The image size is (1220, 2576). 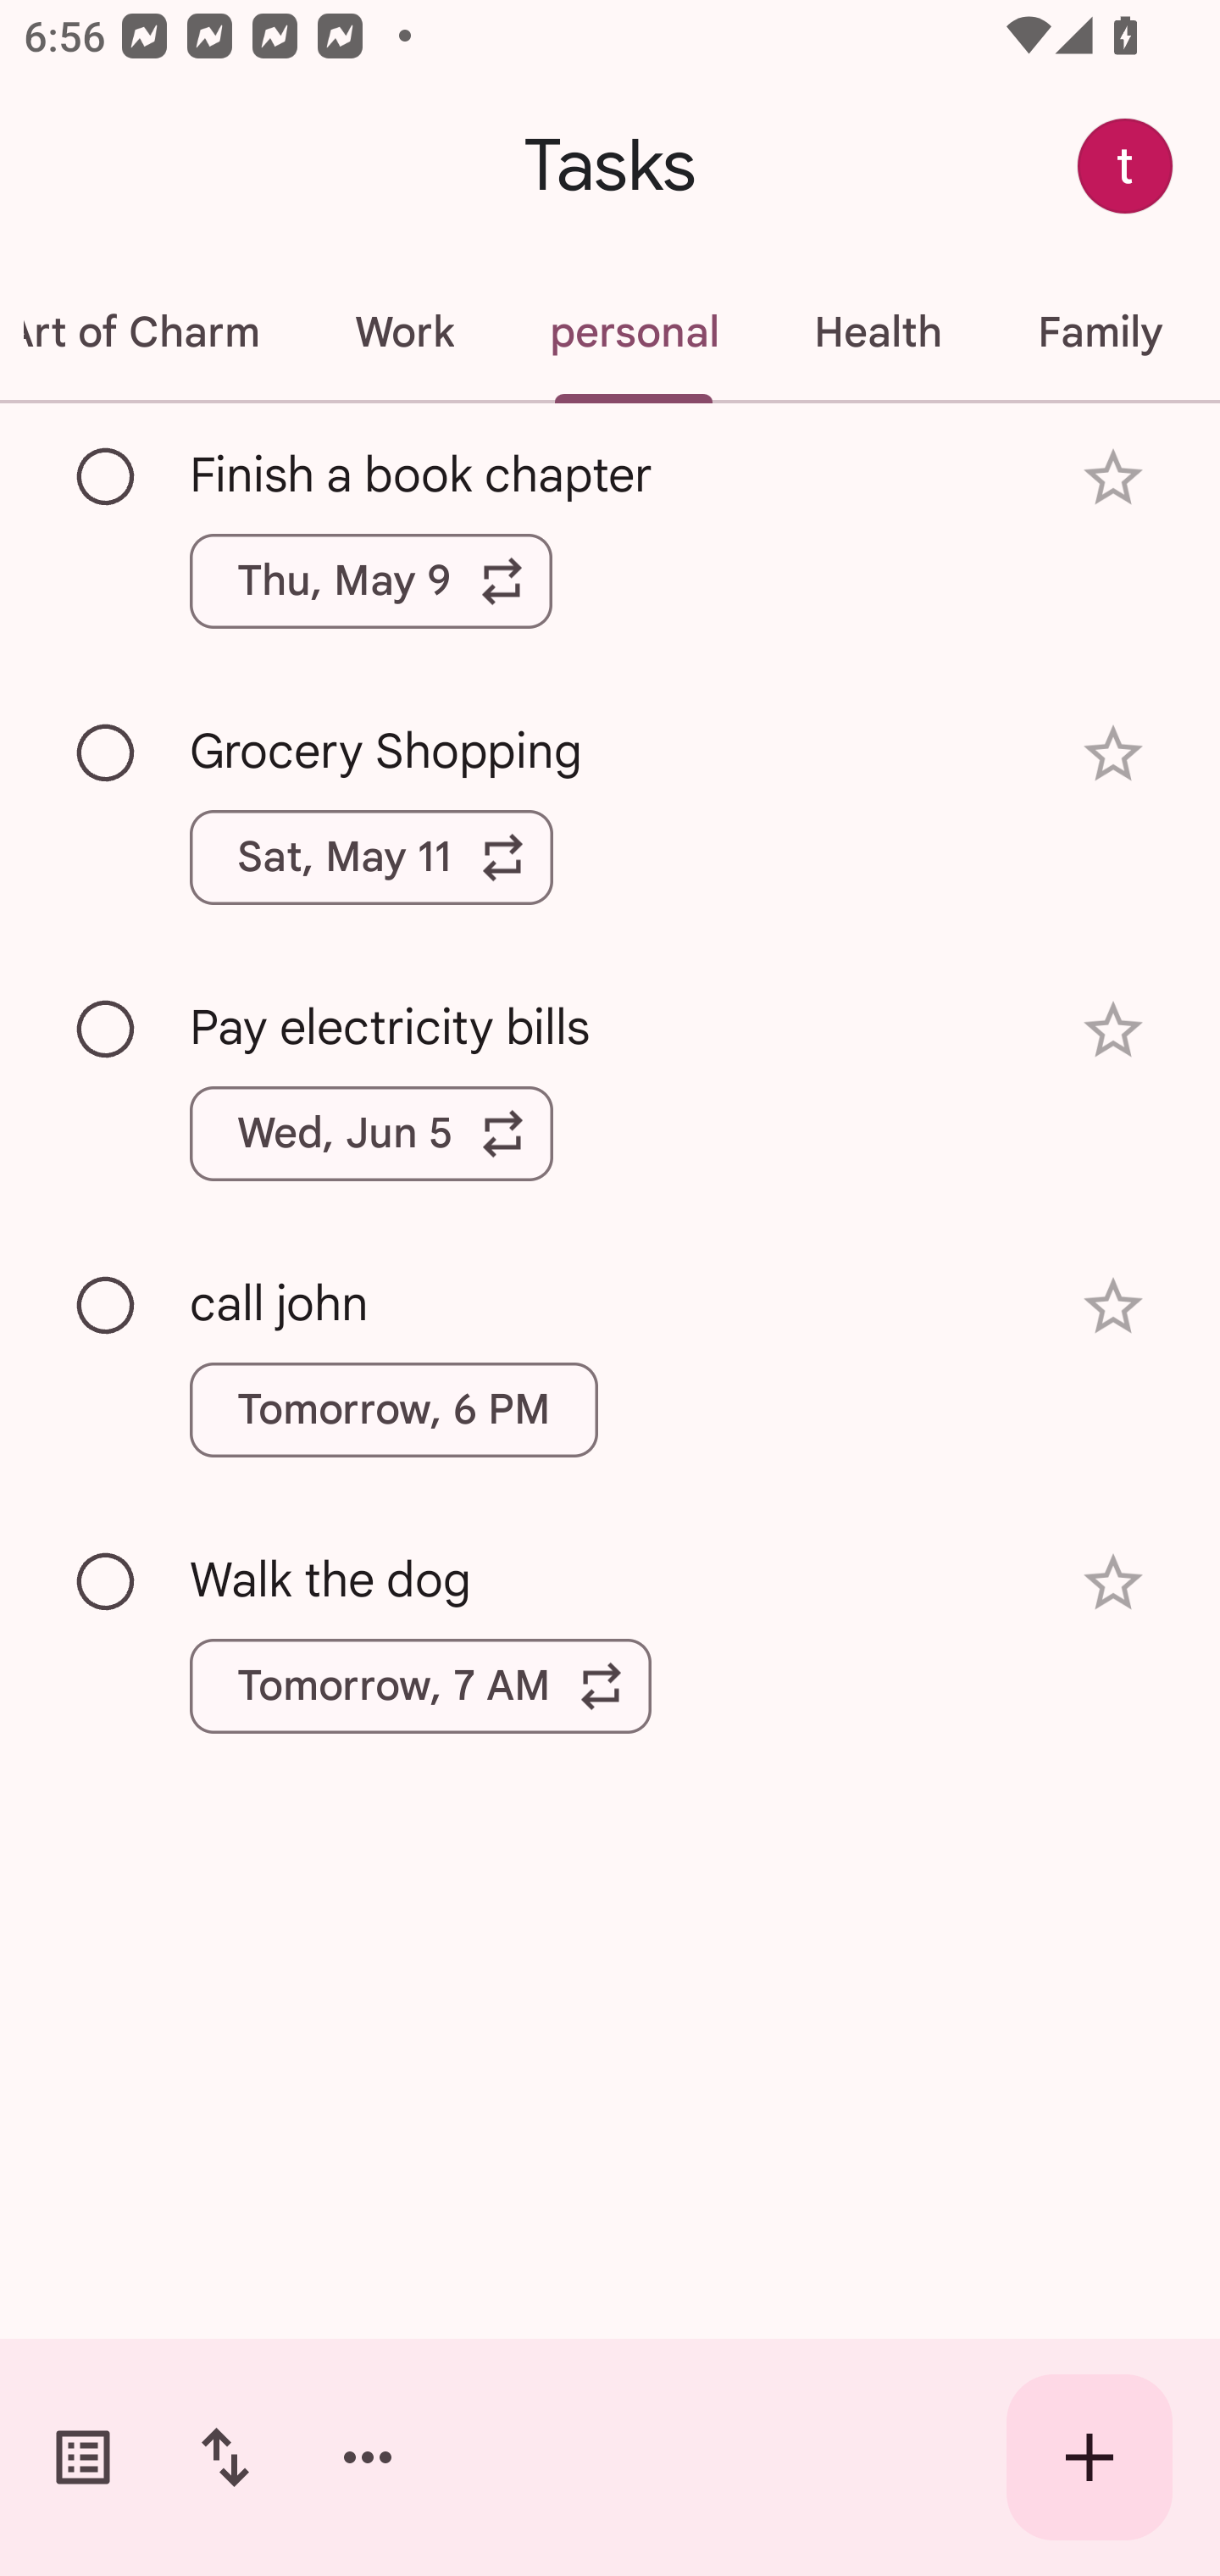 What do you see at coordinates (152, 332) in the screenshot?
I see `The Art of Charm` at bounding box center [152, 332].